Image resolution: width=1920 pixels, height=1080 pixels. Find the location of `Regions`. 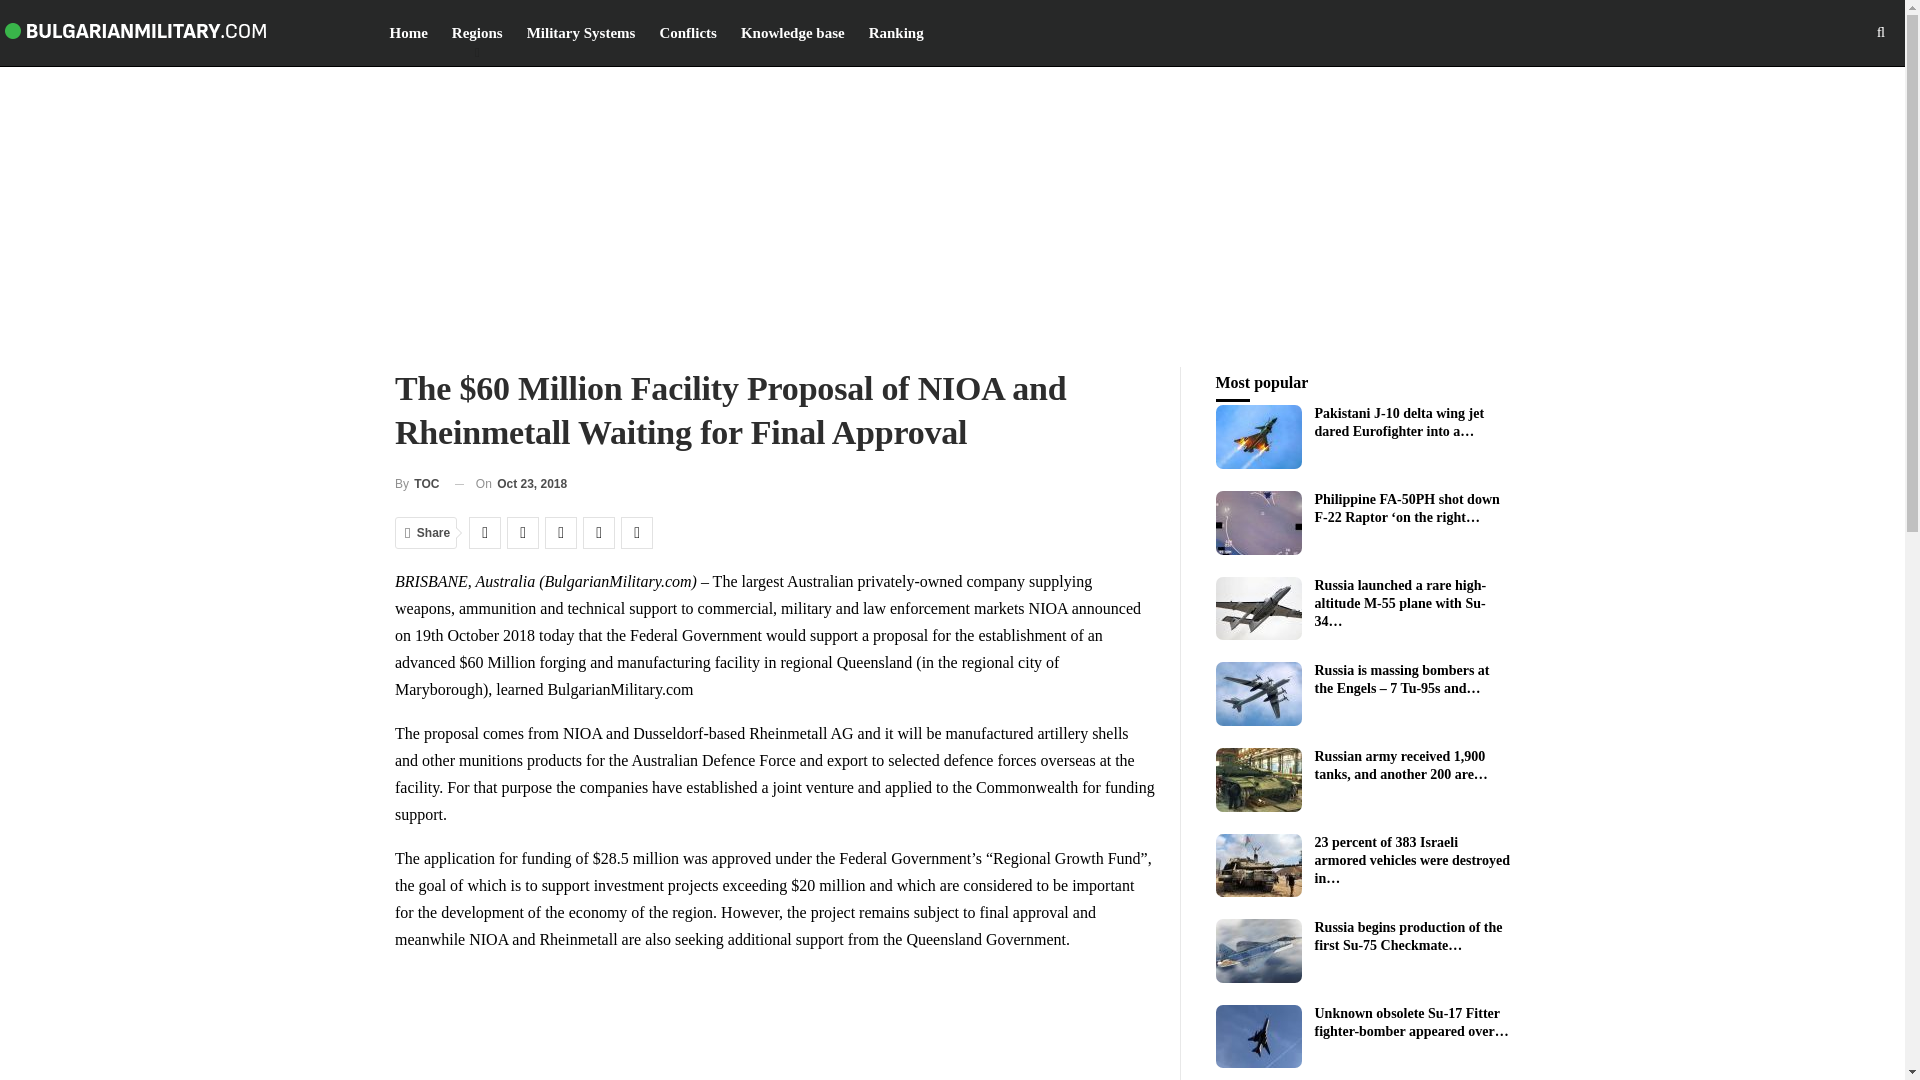

Regions is located at coordinates (478, 32).